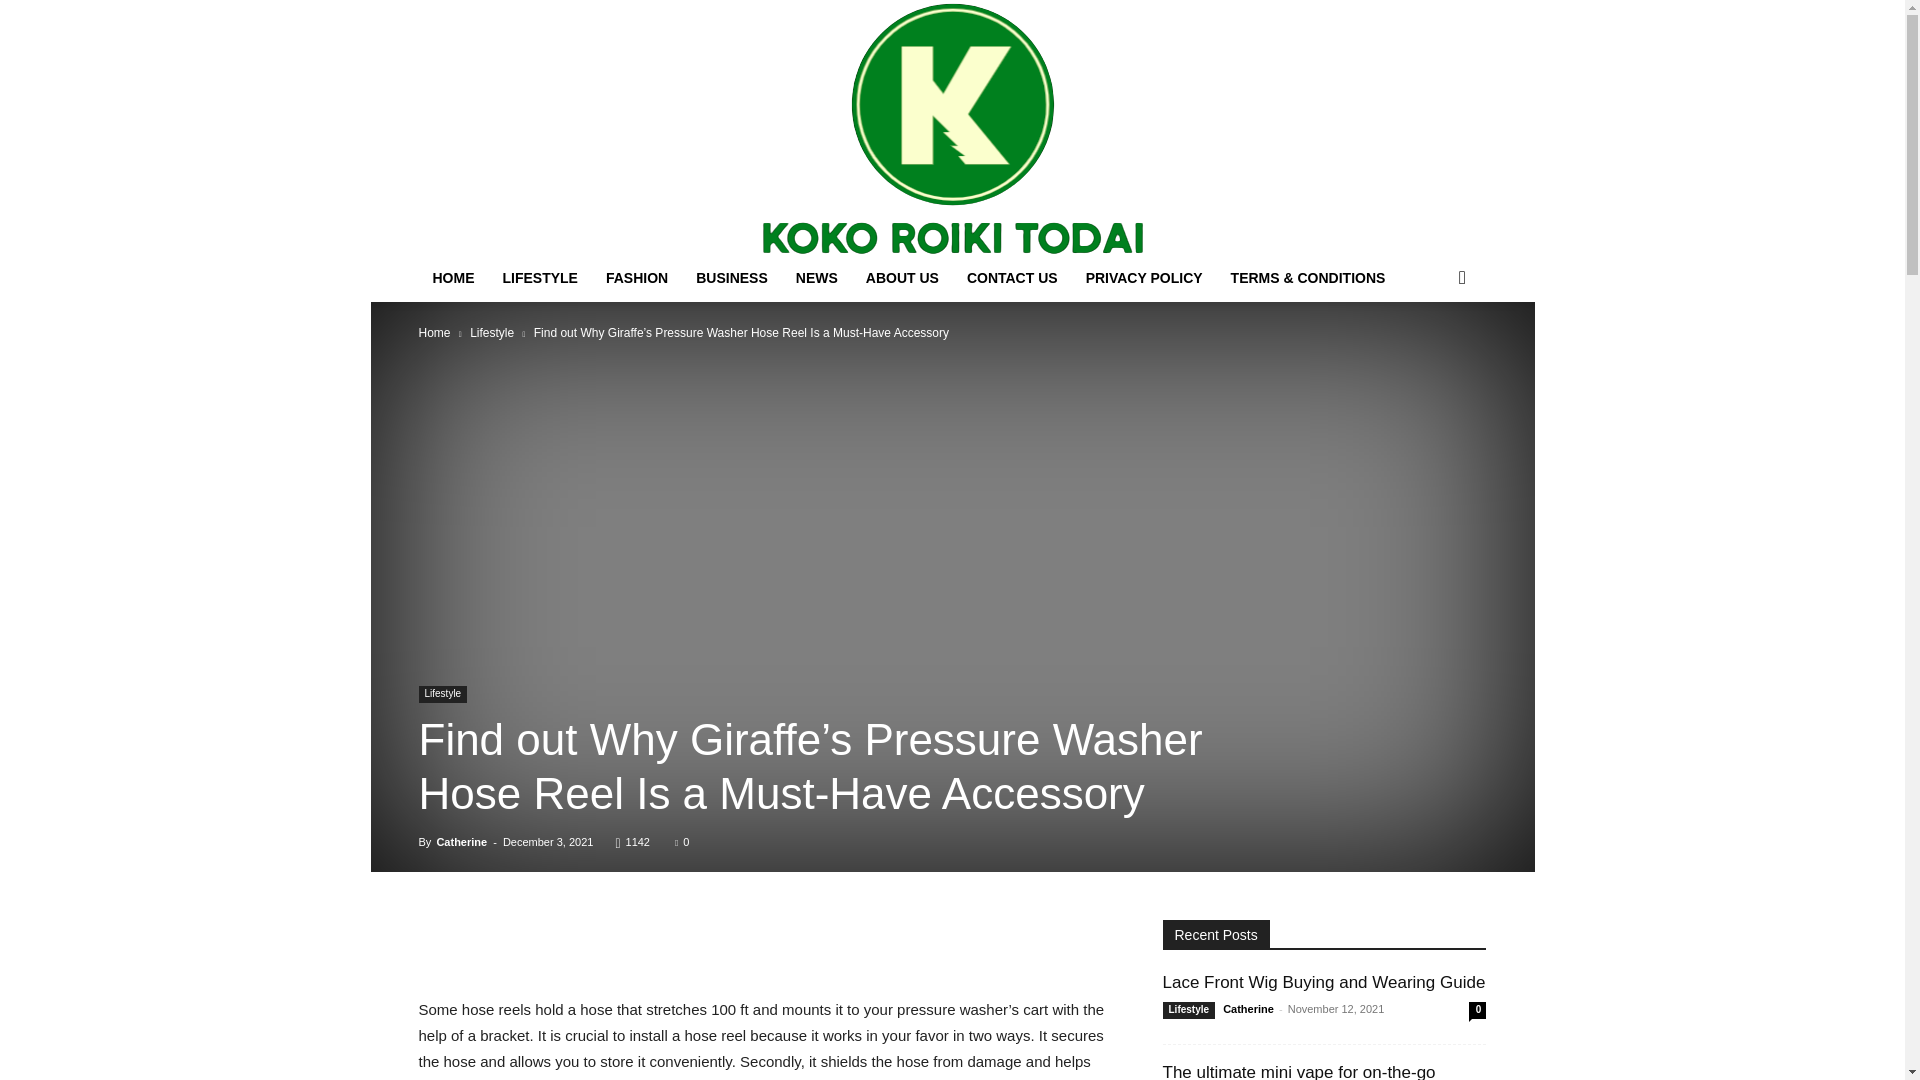 This screenshot has height=1080, width=1920. Describe the element at coordinates (539, 278) in the screenshot. I see `LIFESTYLE` at that location.